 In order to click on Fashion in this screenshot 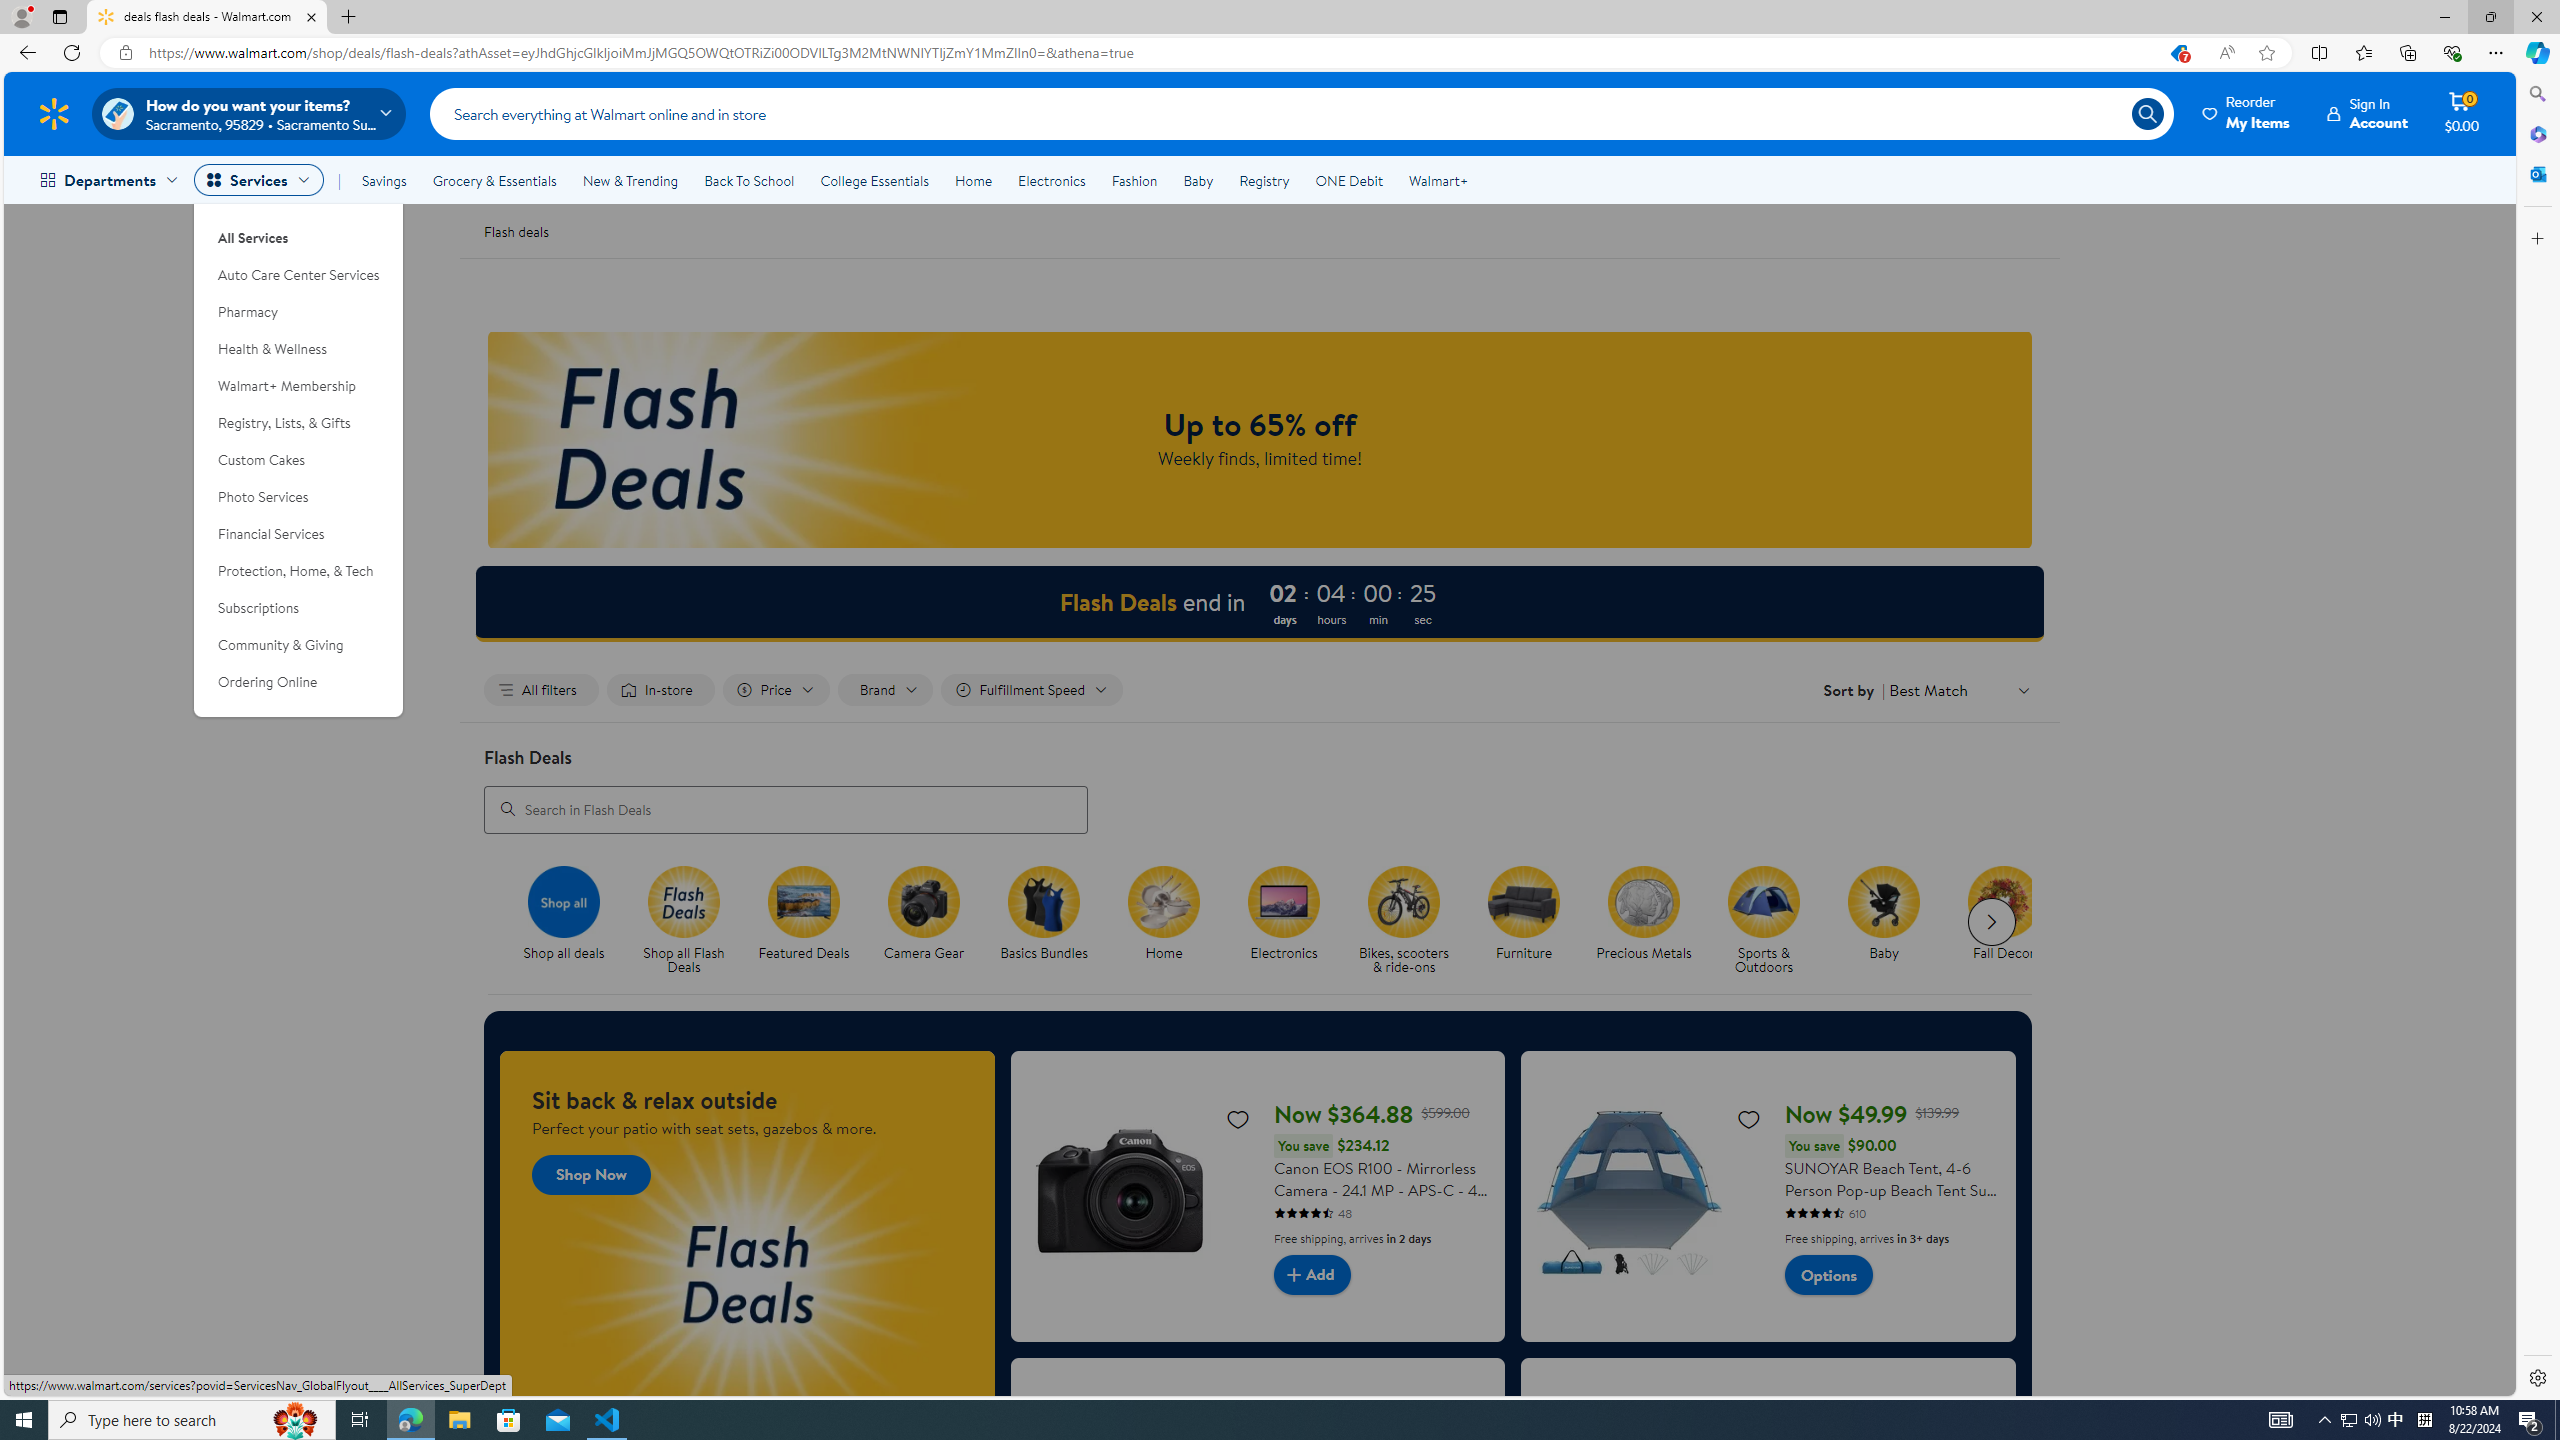, I will do `click(1134, 180)`.